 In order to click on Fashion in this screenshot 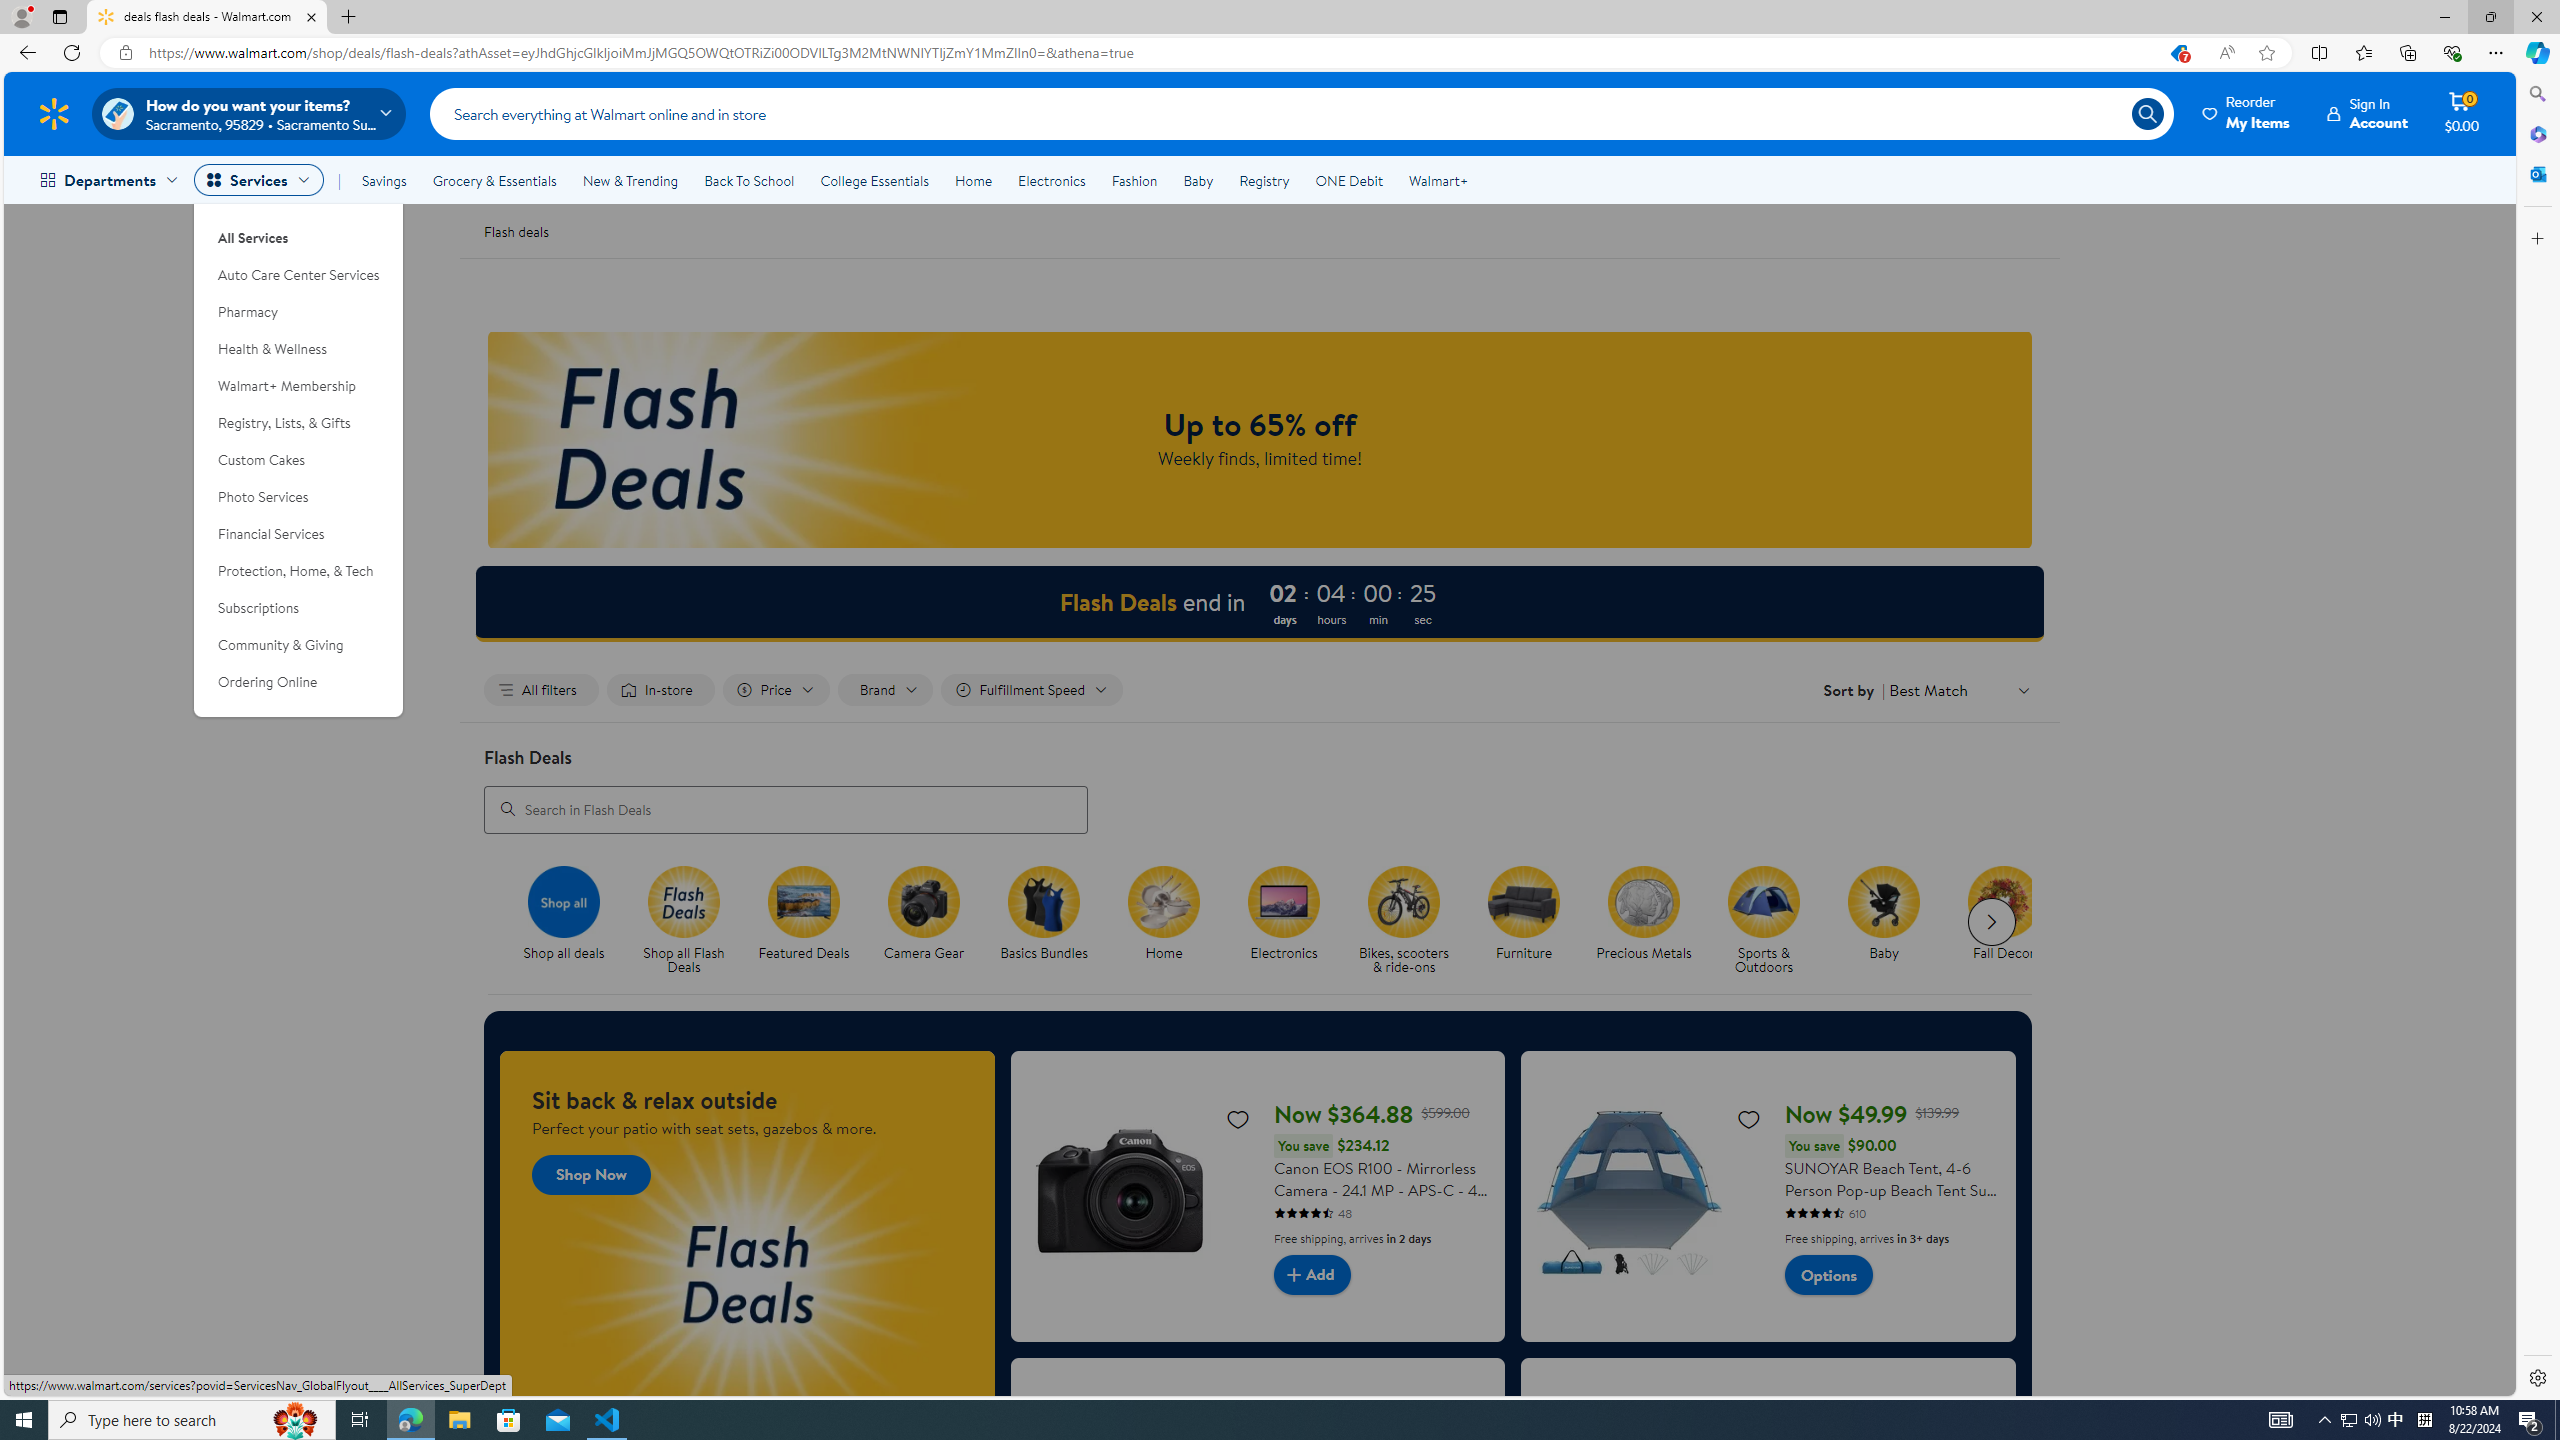, I will do `click(1134, 180)`.